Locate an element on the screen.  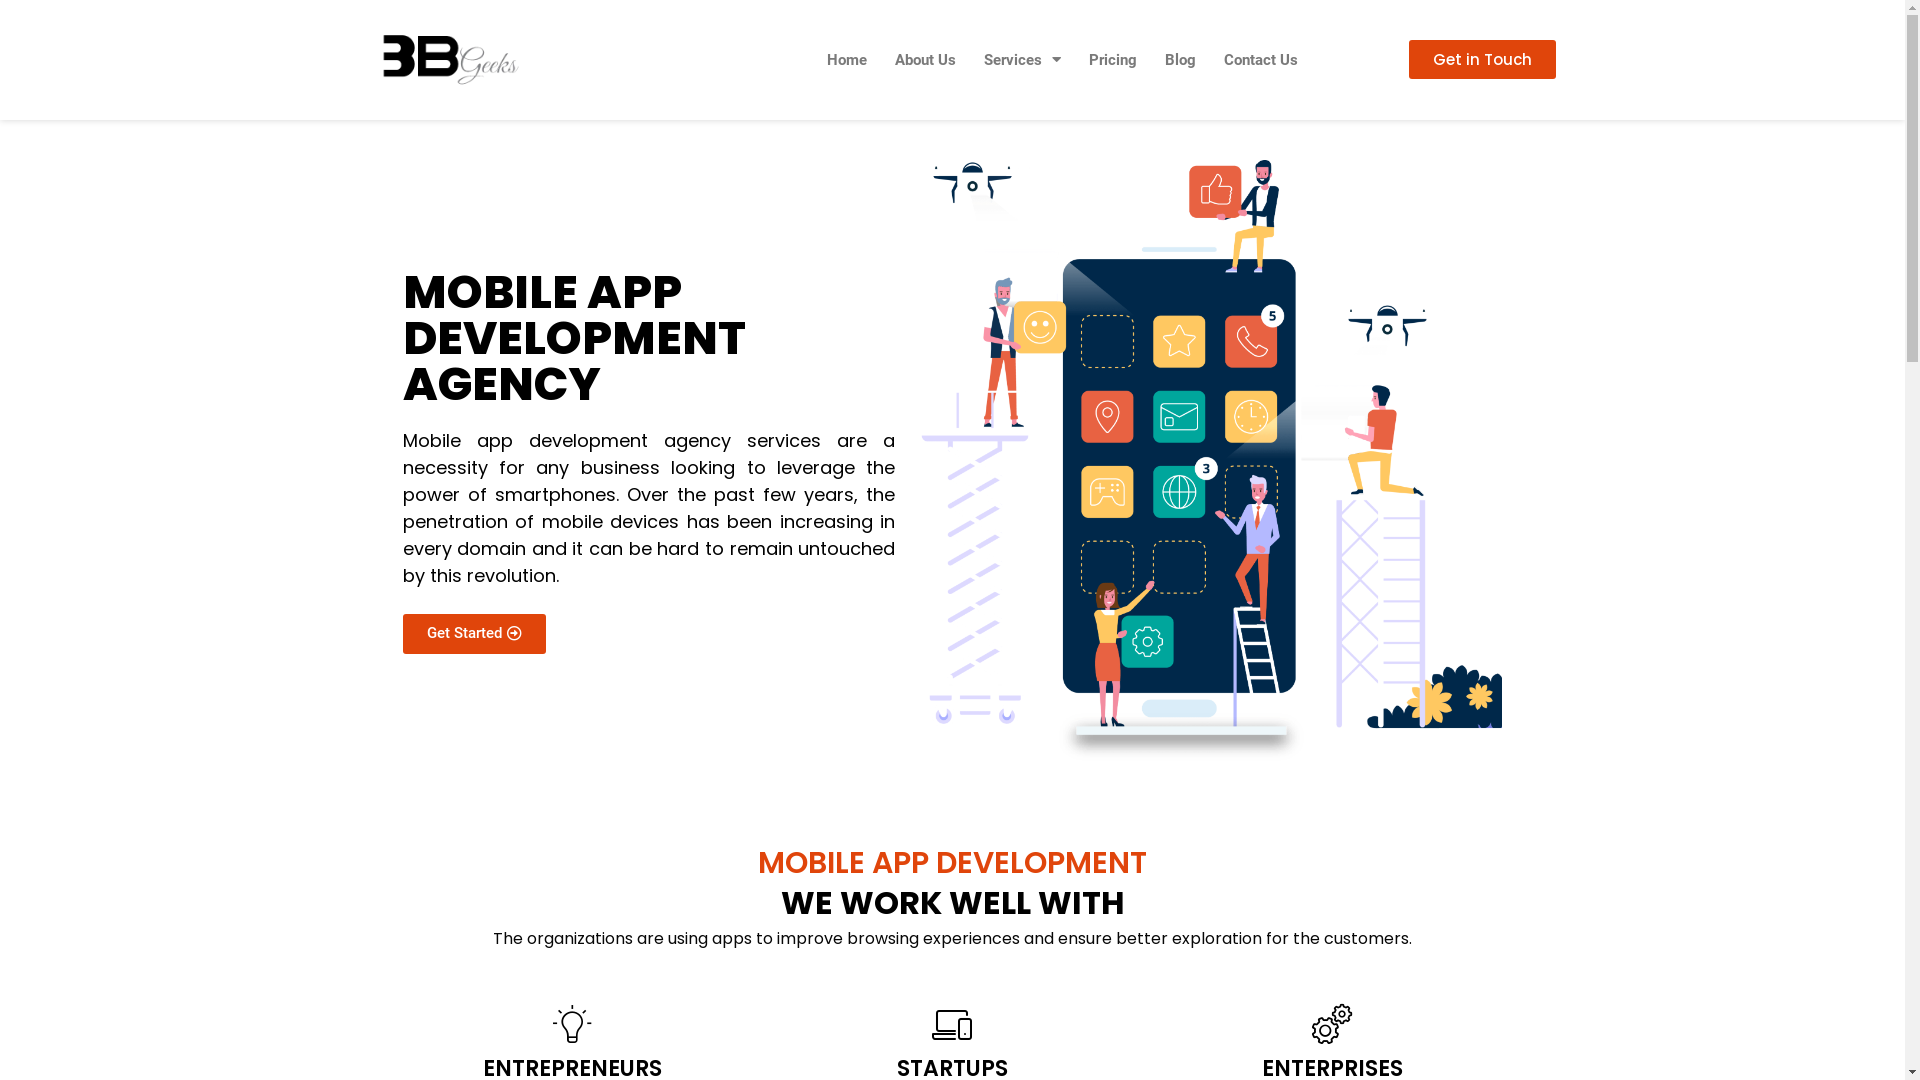
About Us is located at coordinates (926, 60).